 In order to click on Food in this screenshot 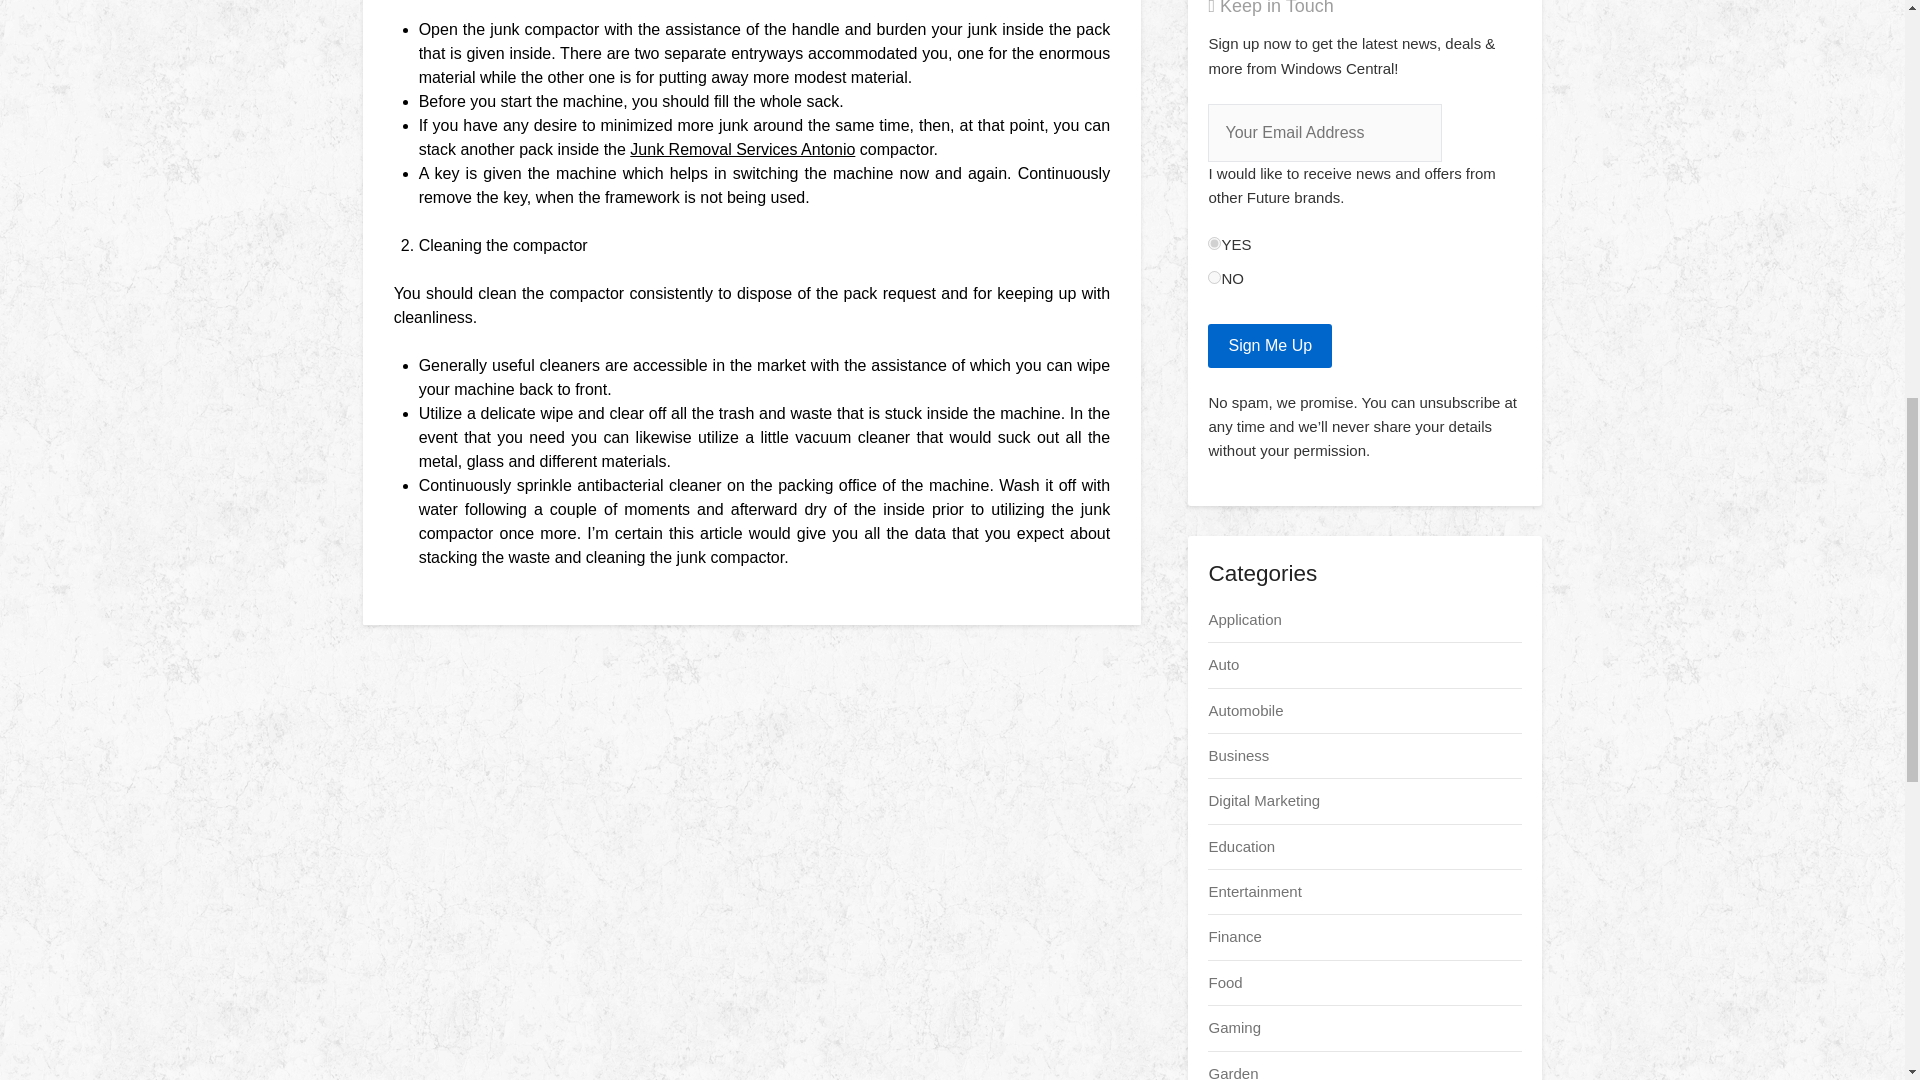, I will do `click(1224, 982)`.